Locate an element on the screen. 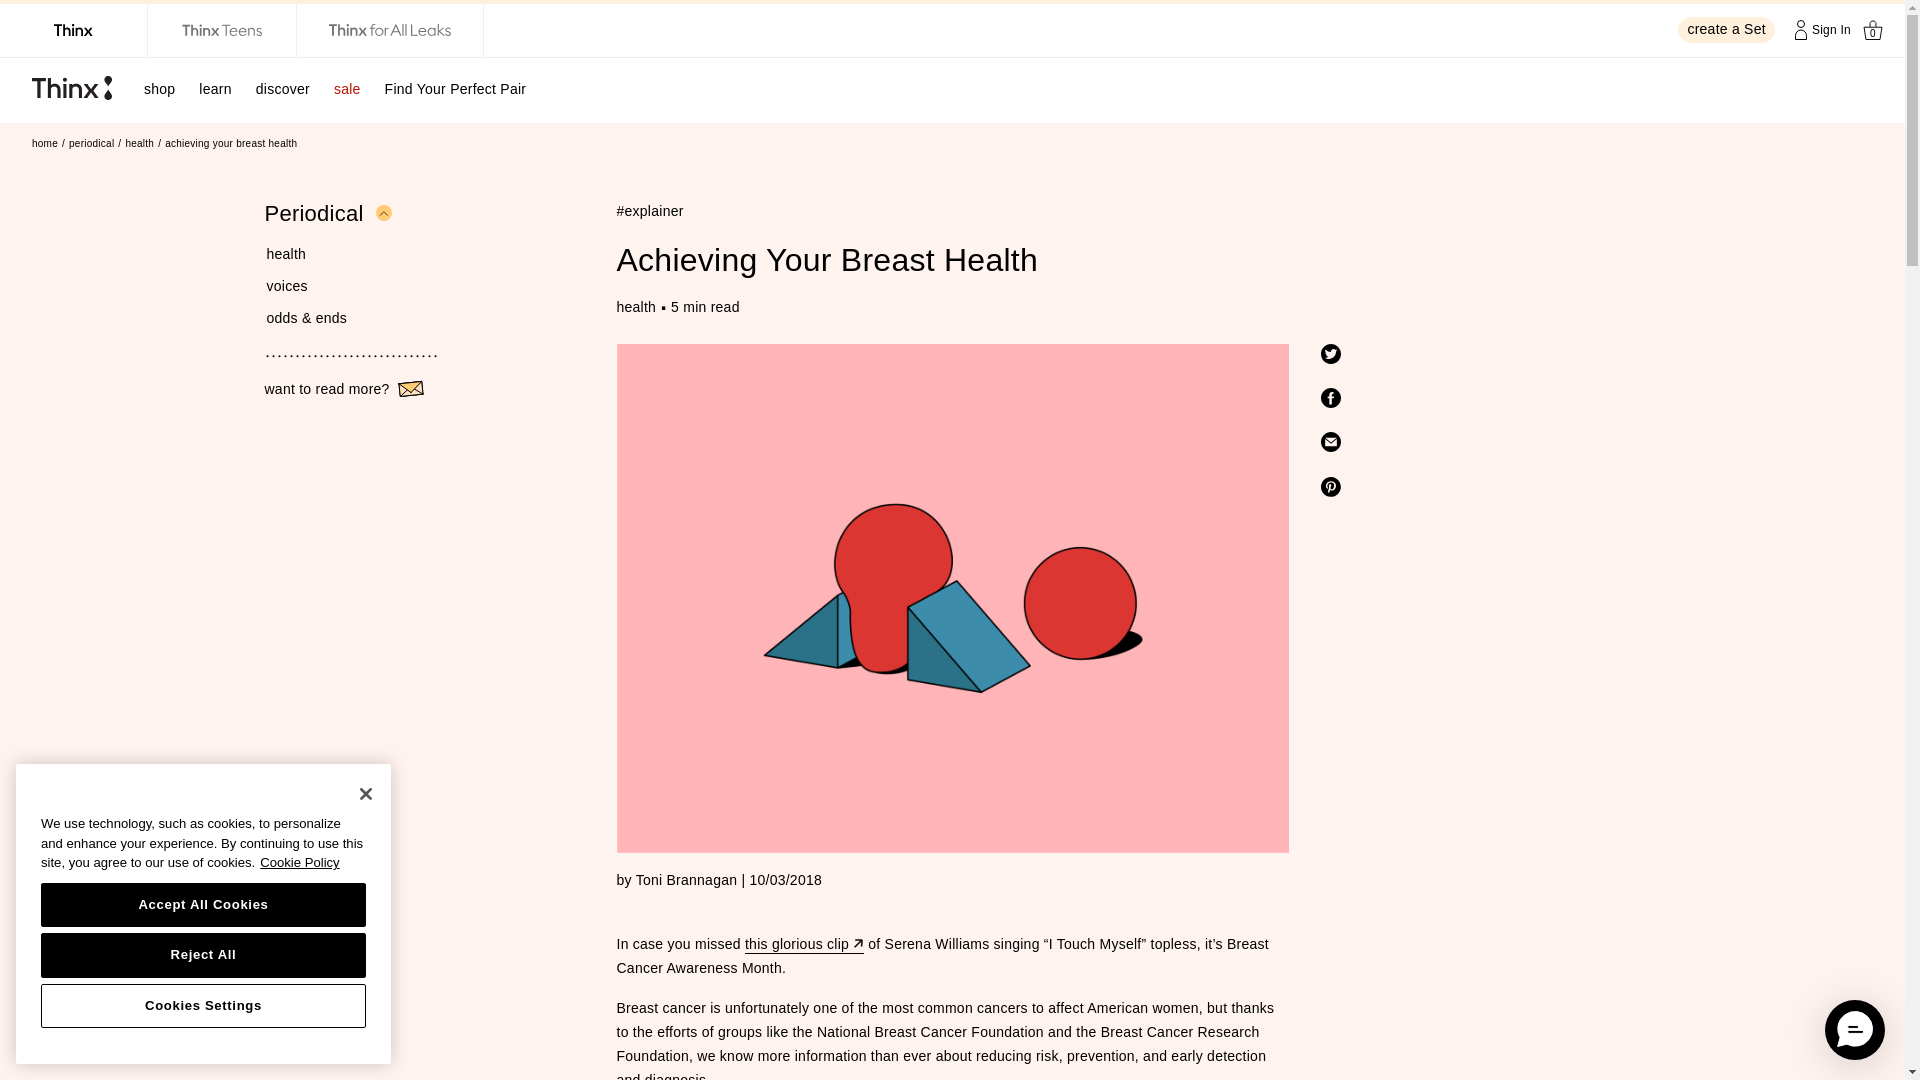  Thinx for All Leaks by Thinx is located at coordinates (390, 30).